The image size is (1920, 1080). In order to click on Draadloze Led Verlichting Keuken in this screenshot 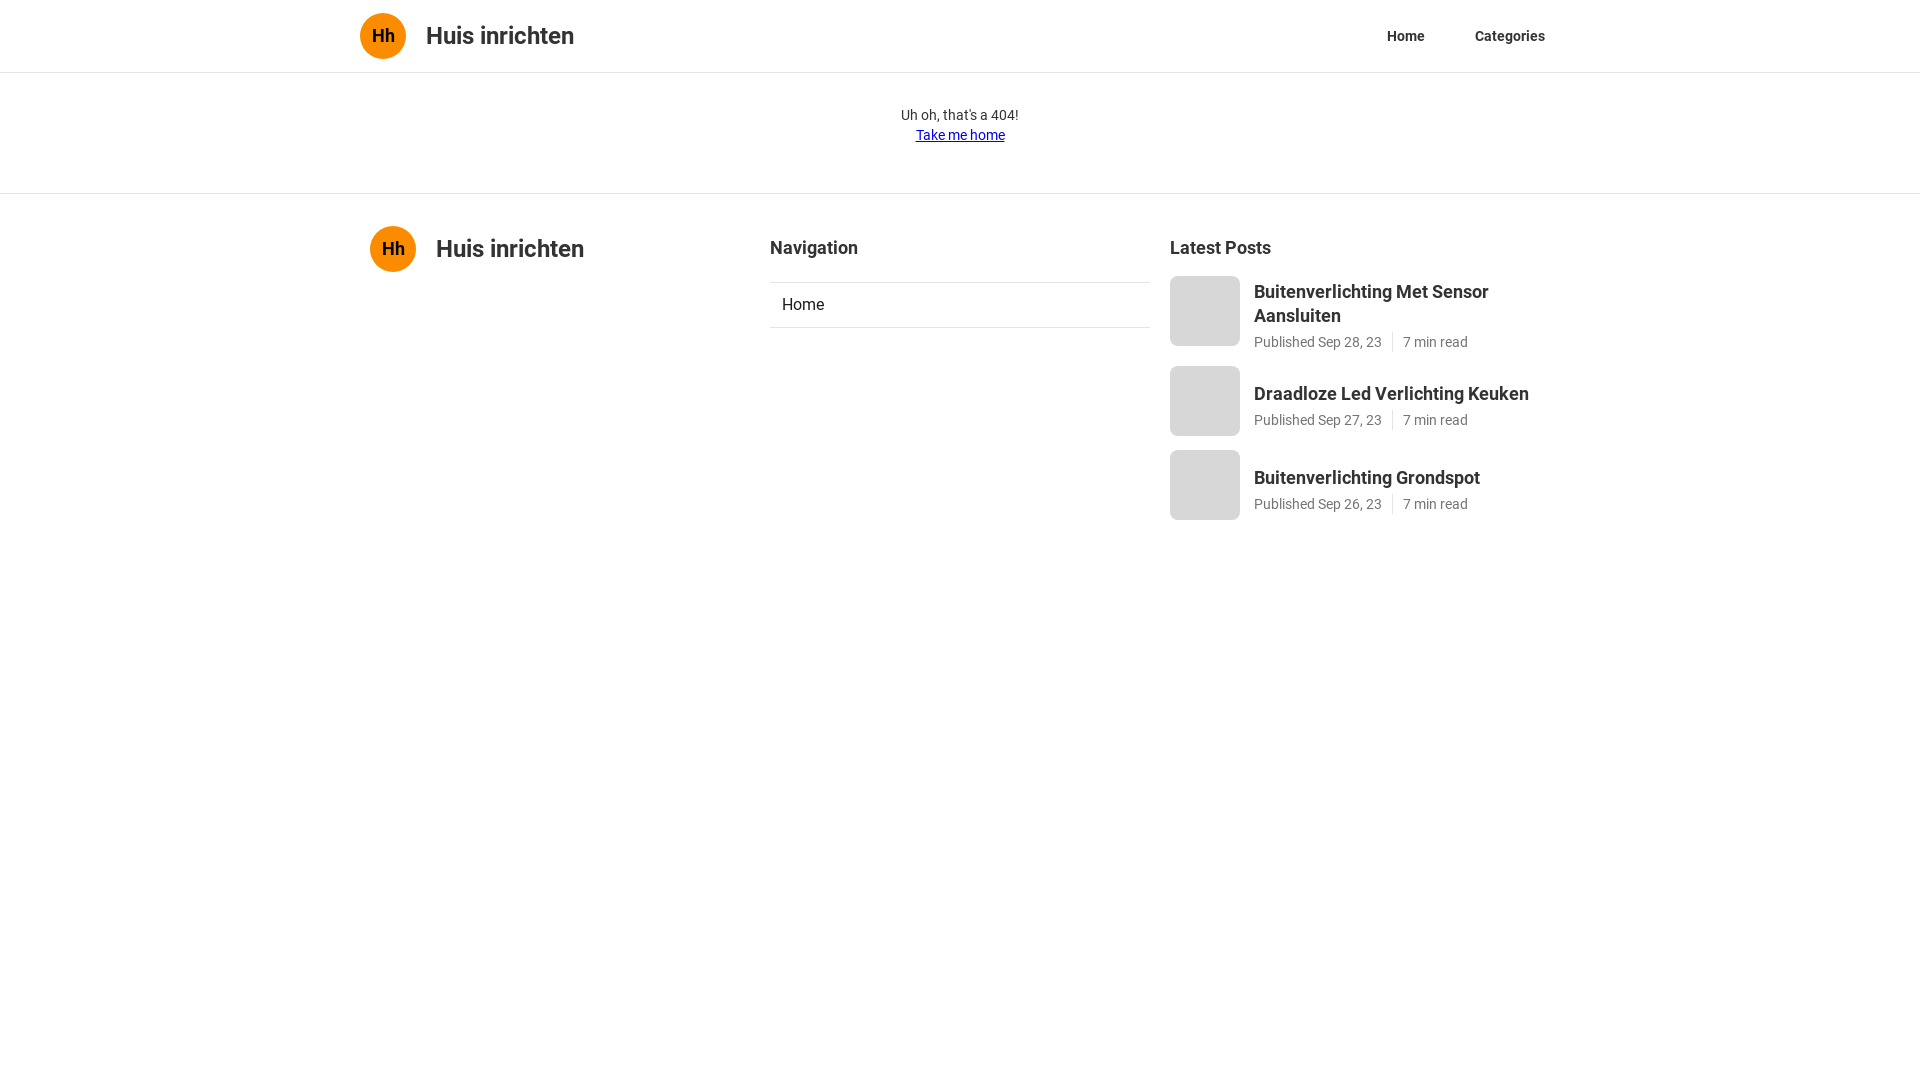, I will do `click(1402, 394)`.